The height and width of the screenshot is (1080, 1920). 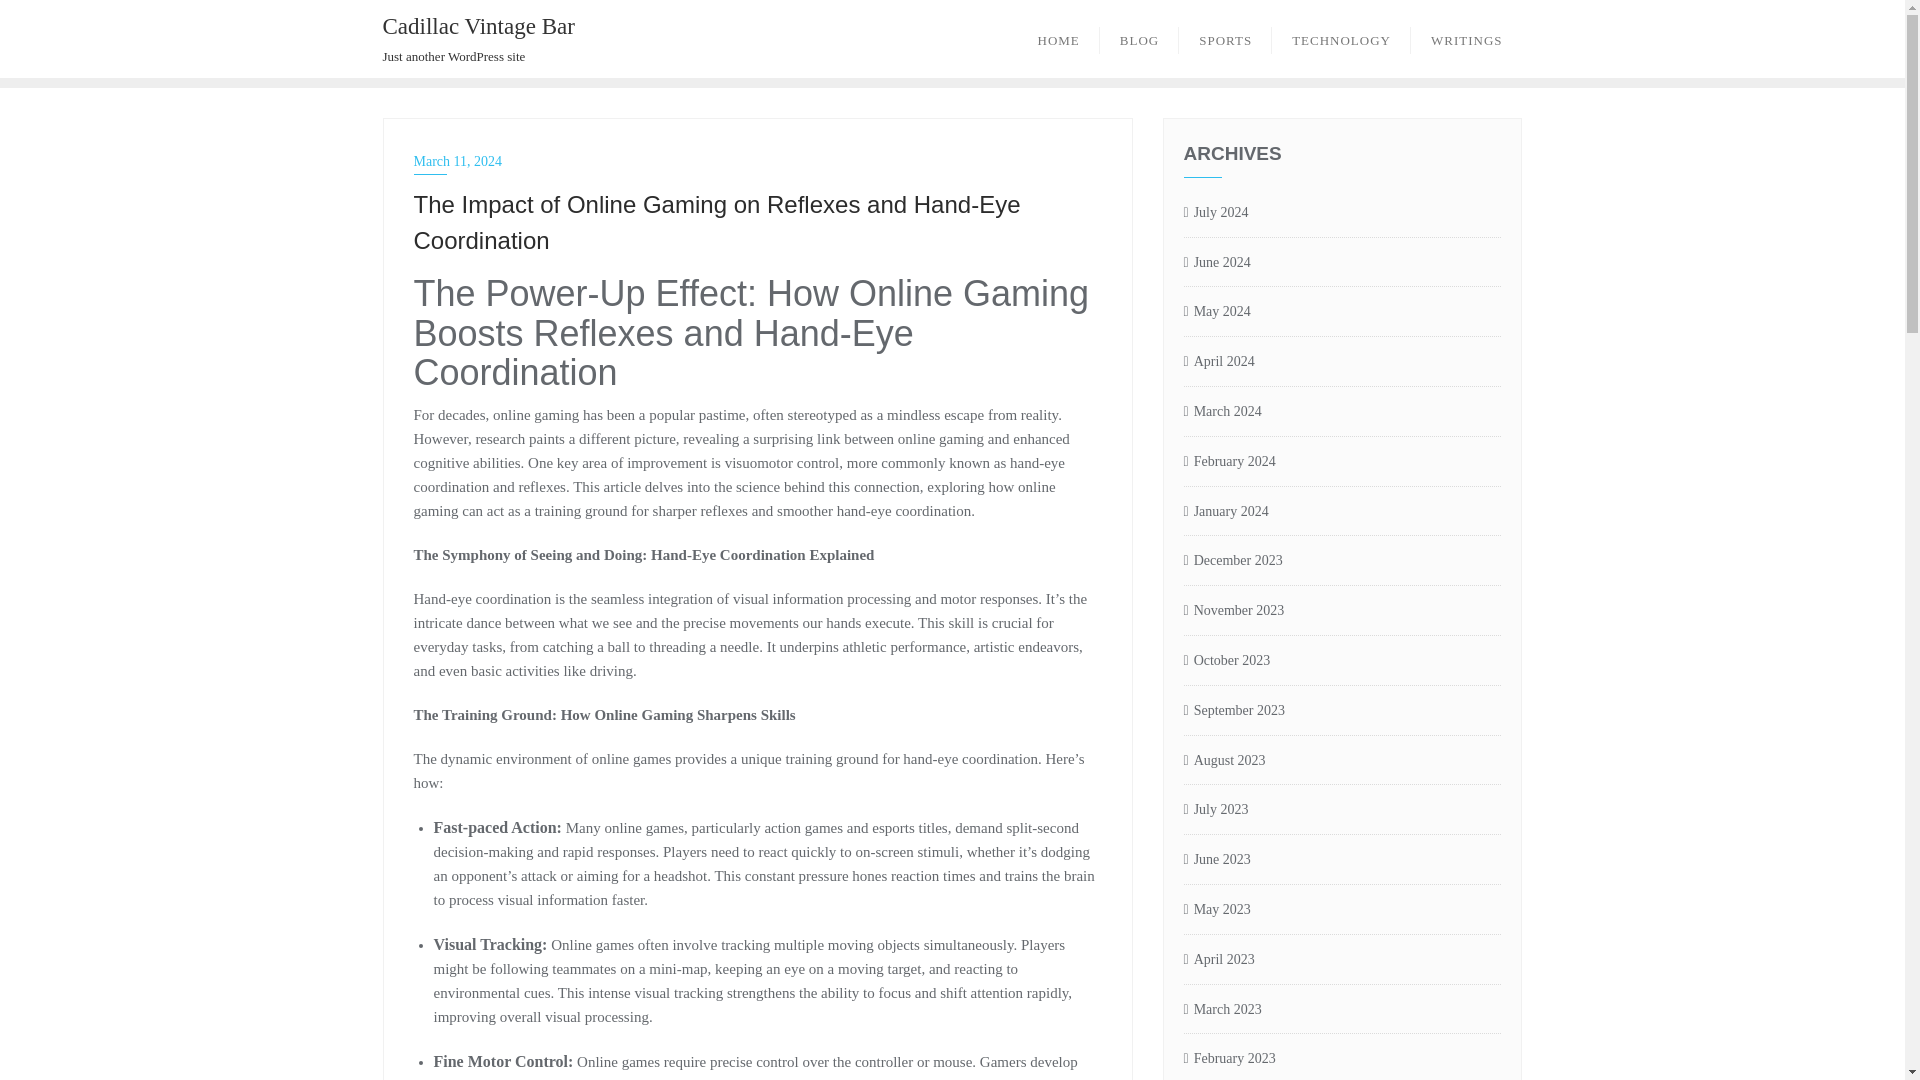 I want to click on July 2023, so click(x=1216, y=810).